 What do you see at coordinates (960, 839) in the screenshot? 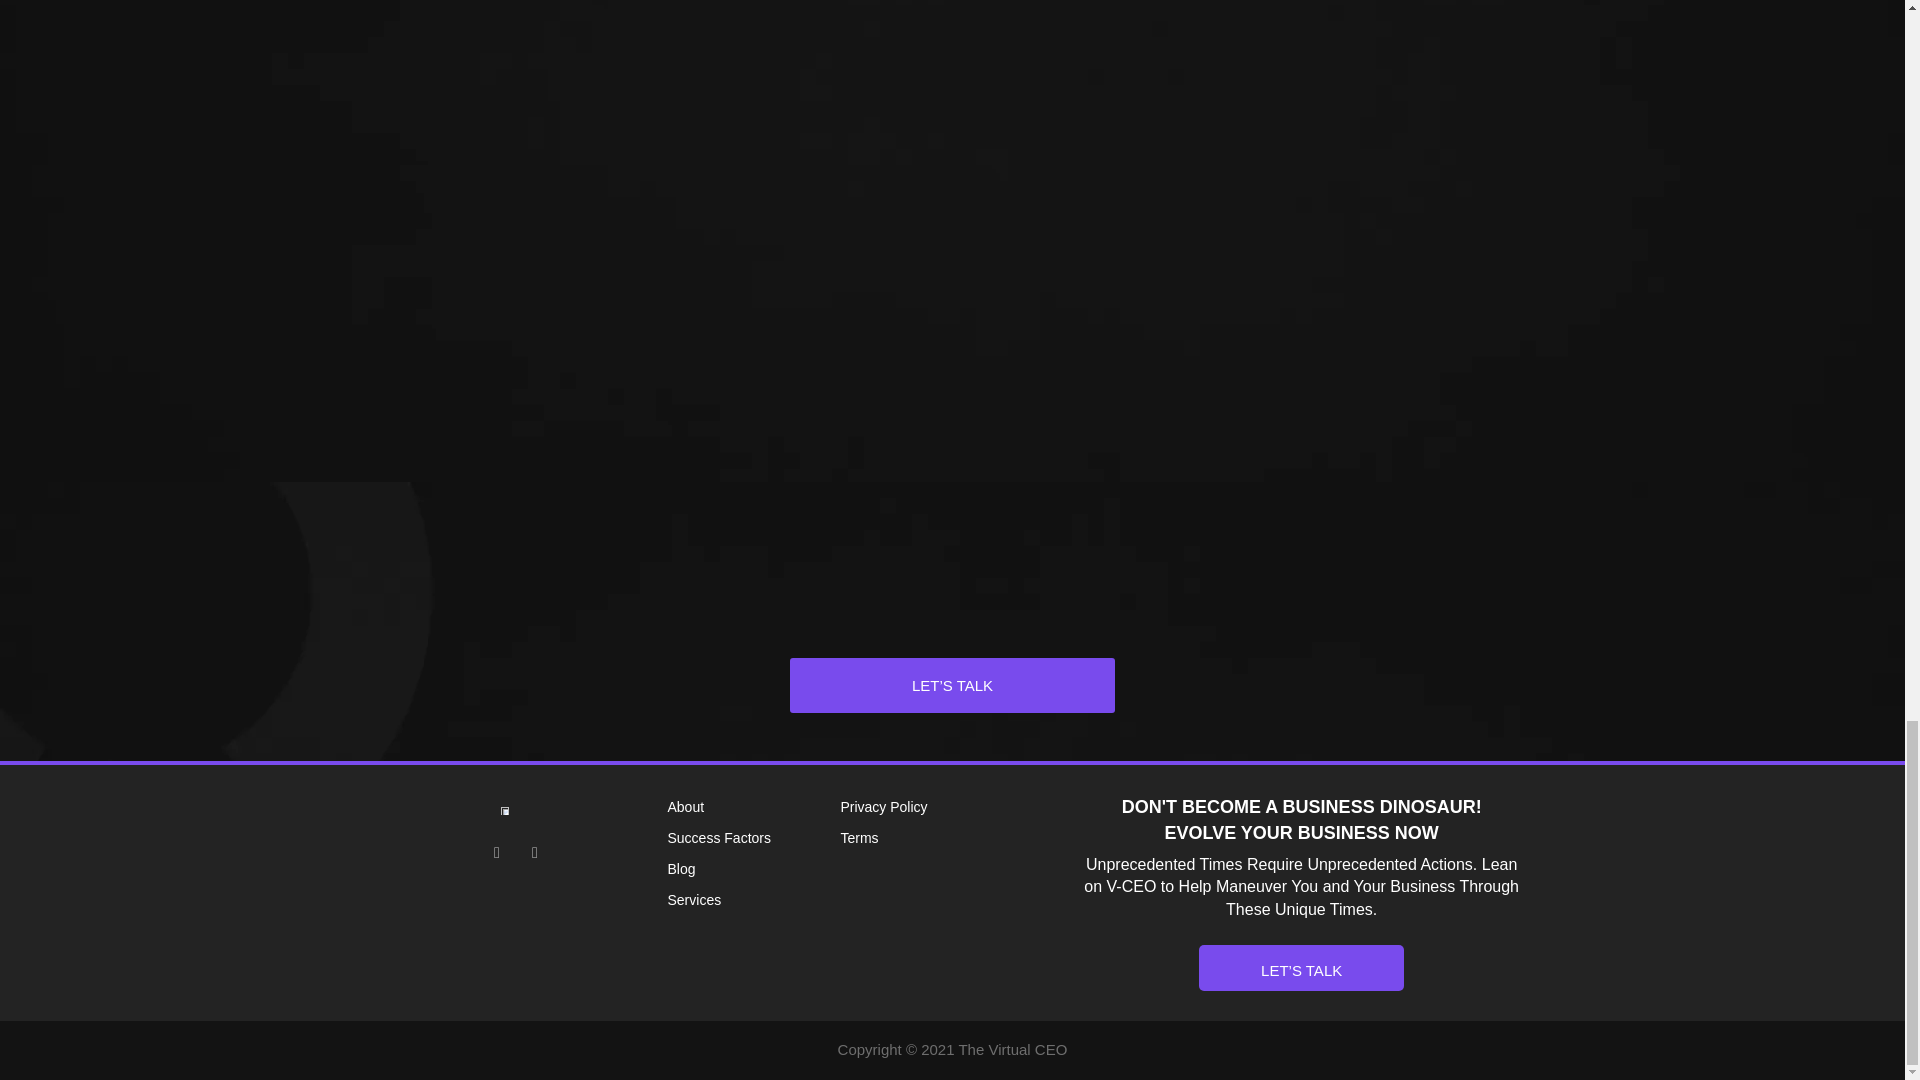
I see `Terms` at bounding box center [960, 839].